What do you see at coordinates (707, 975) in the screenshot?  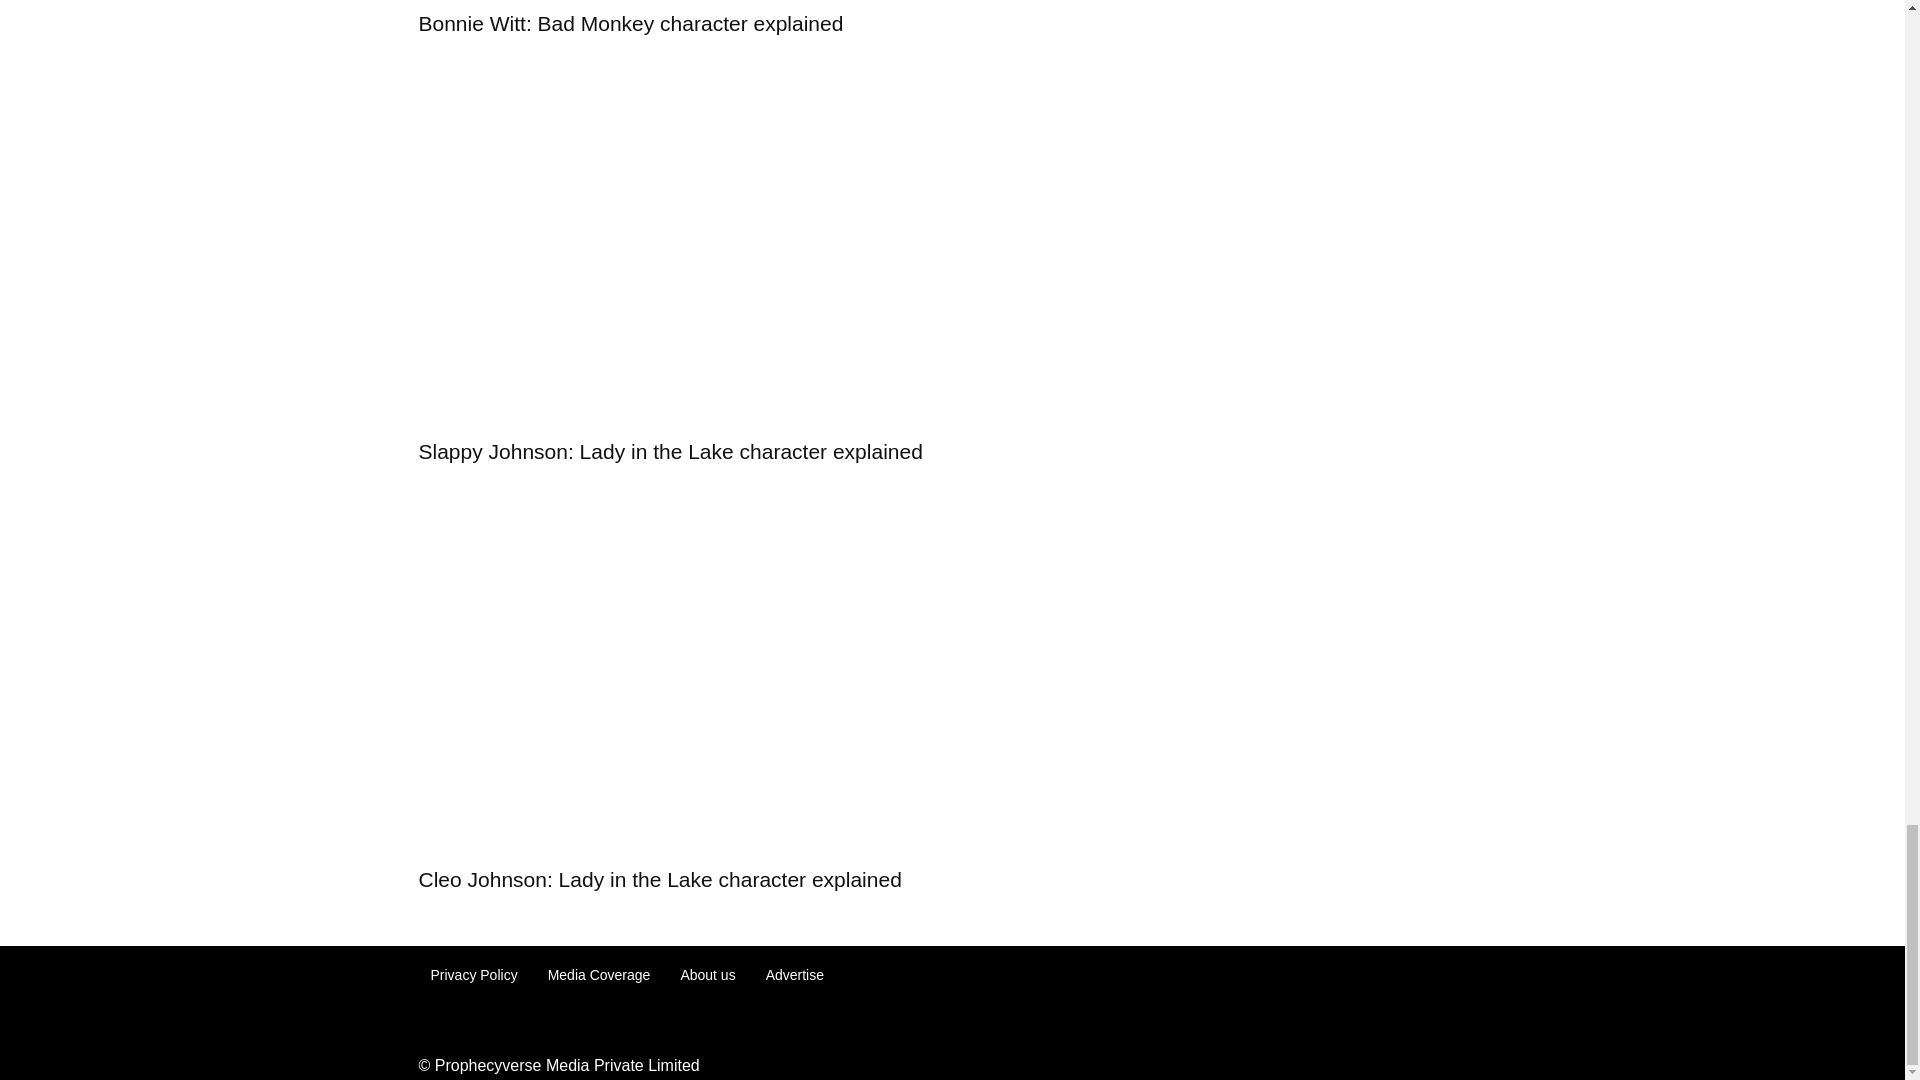 I see `About us` at bounding box center [707, 975].